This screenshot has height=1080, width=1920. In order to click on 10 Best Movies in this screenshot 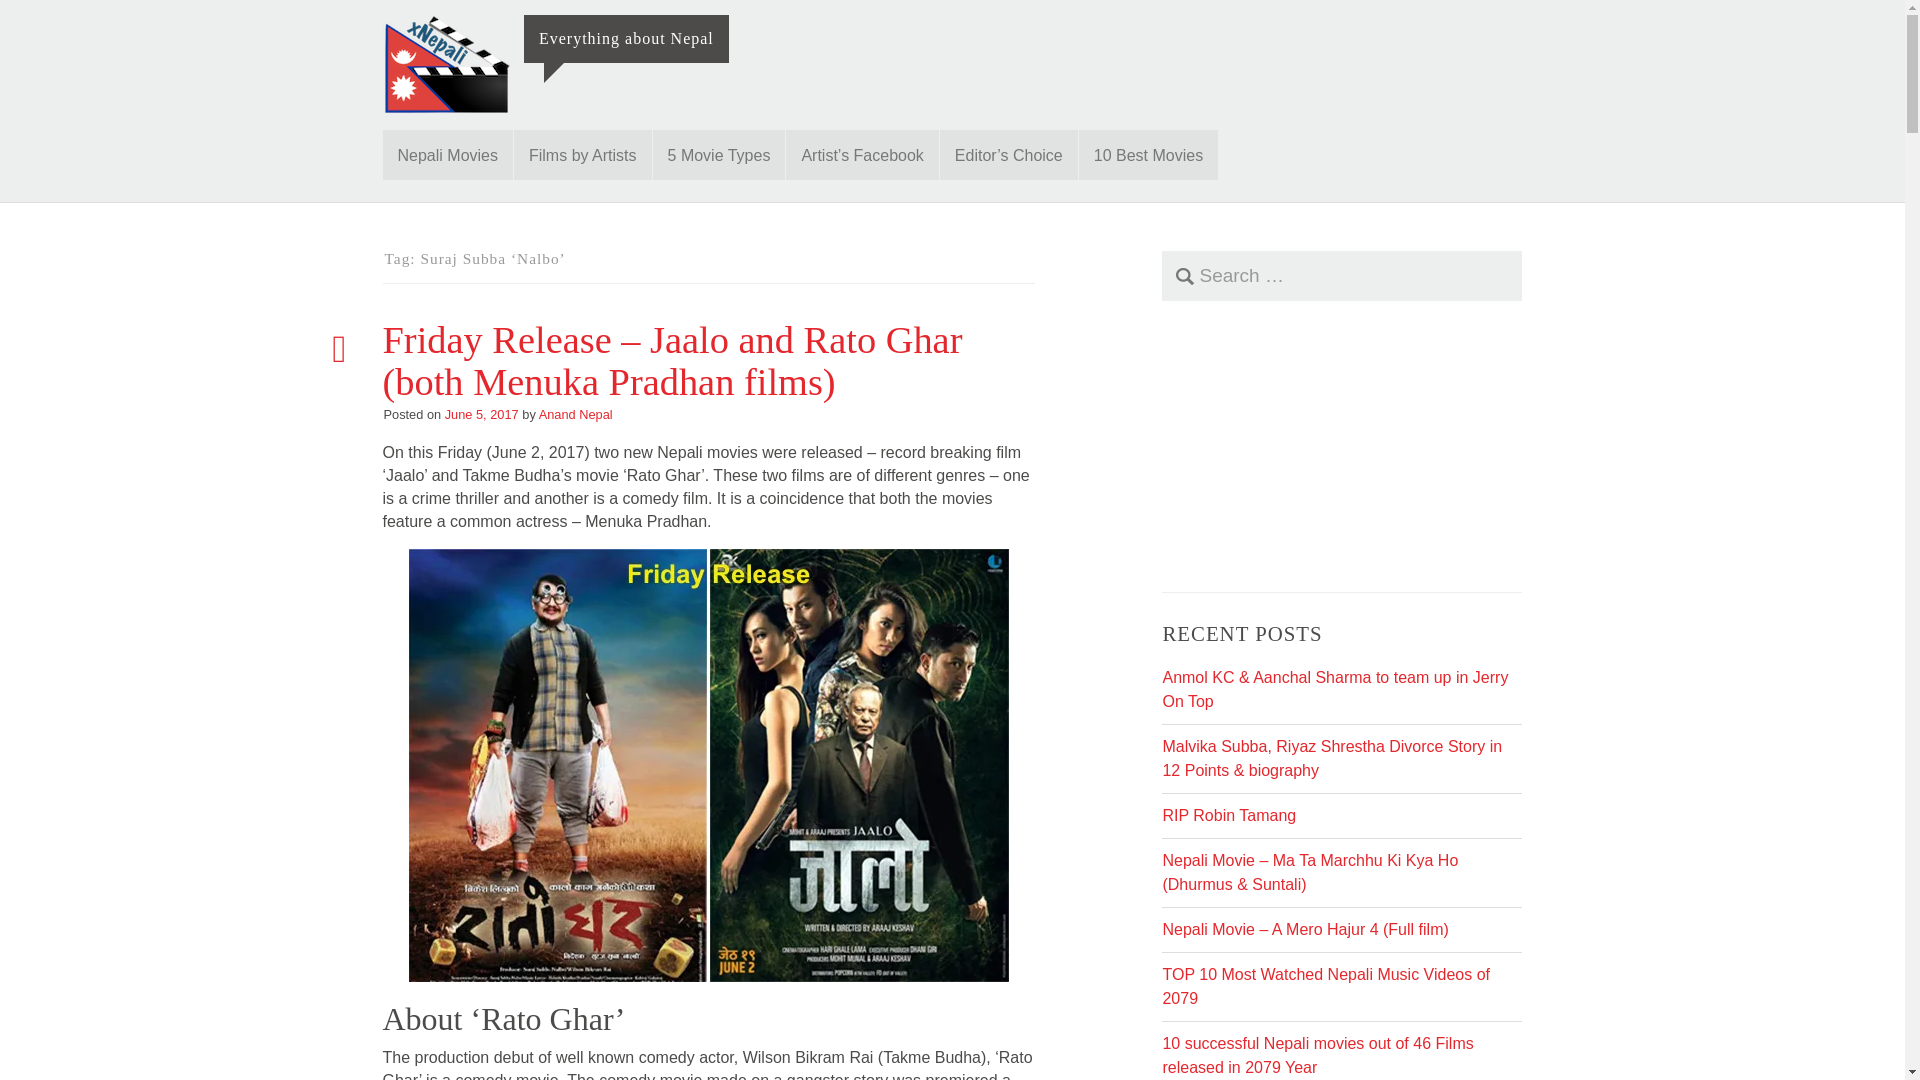, I will do `click(1148, 154)`.